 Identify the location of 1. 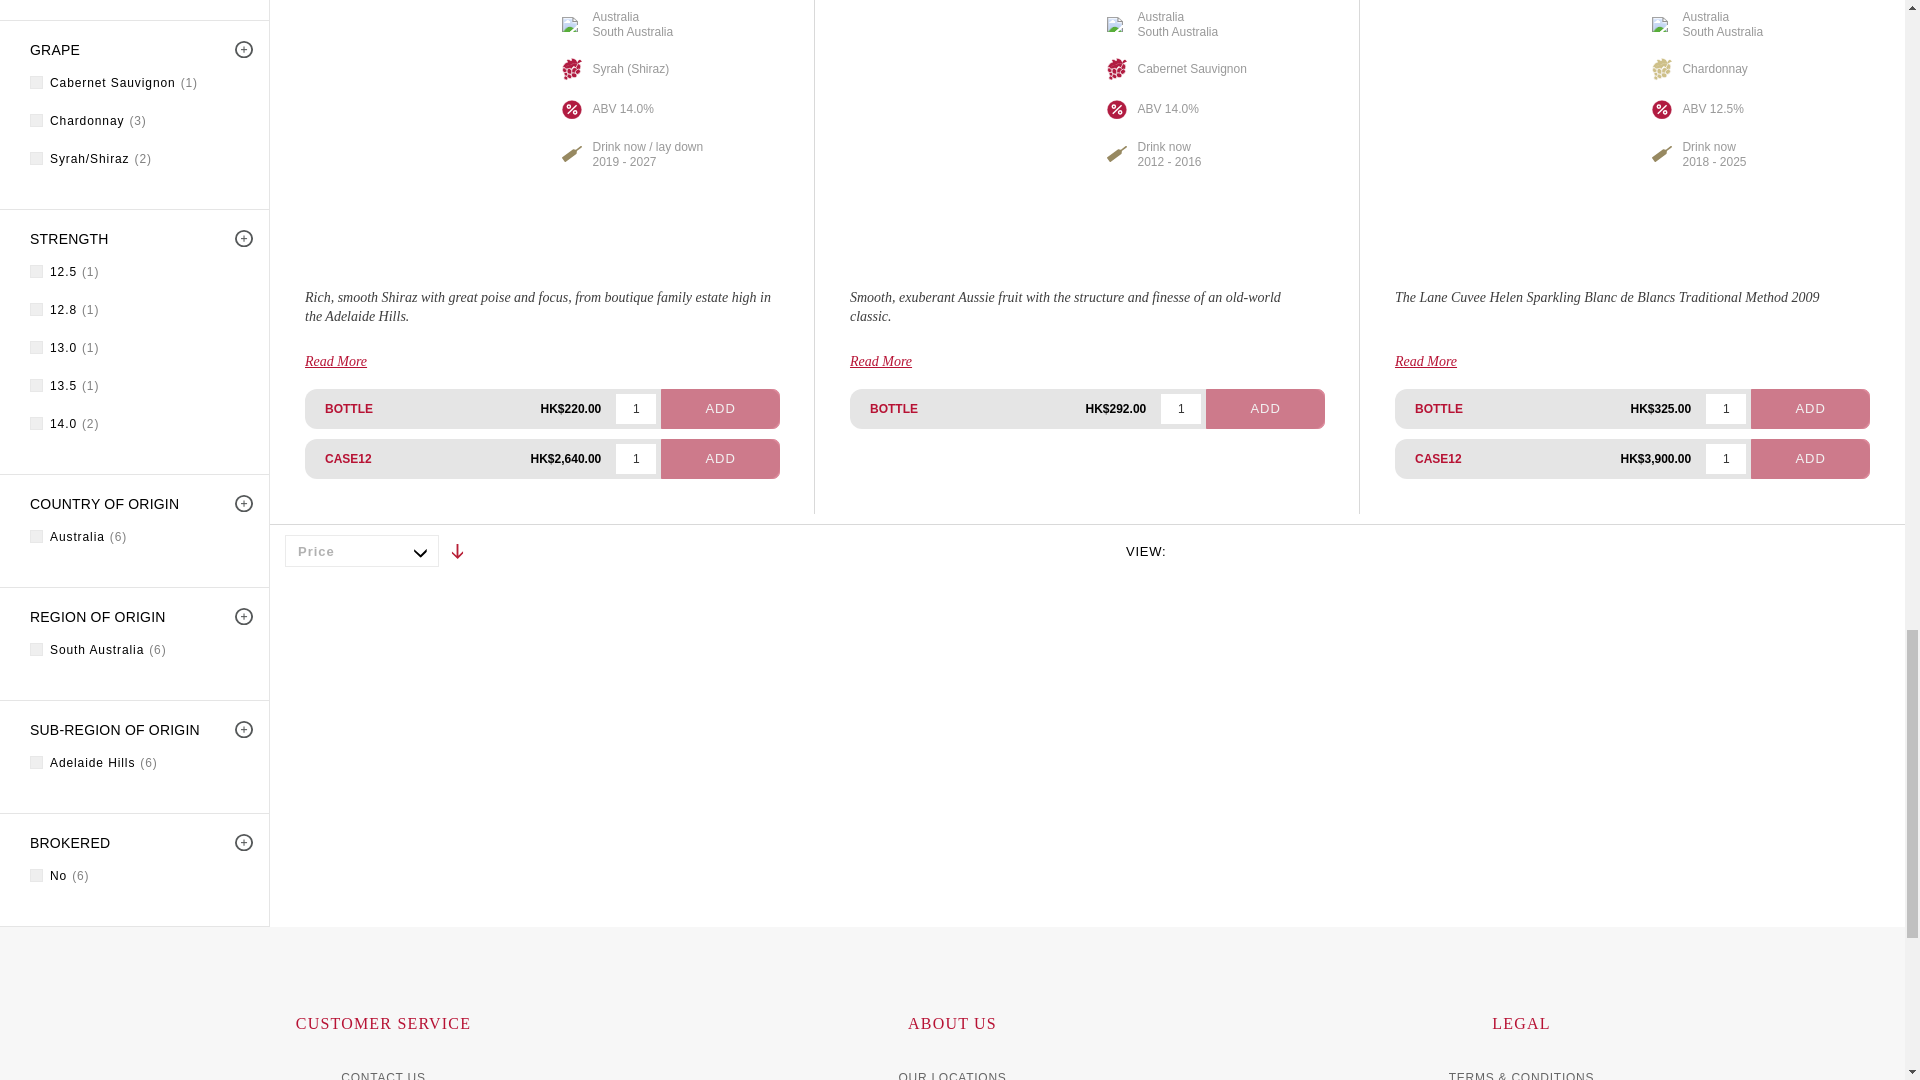
(636, 458).